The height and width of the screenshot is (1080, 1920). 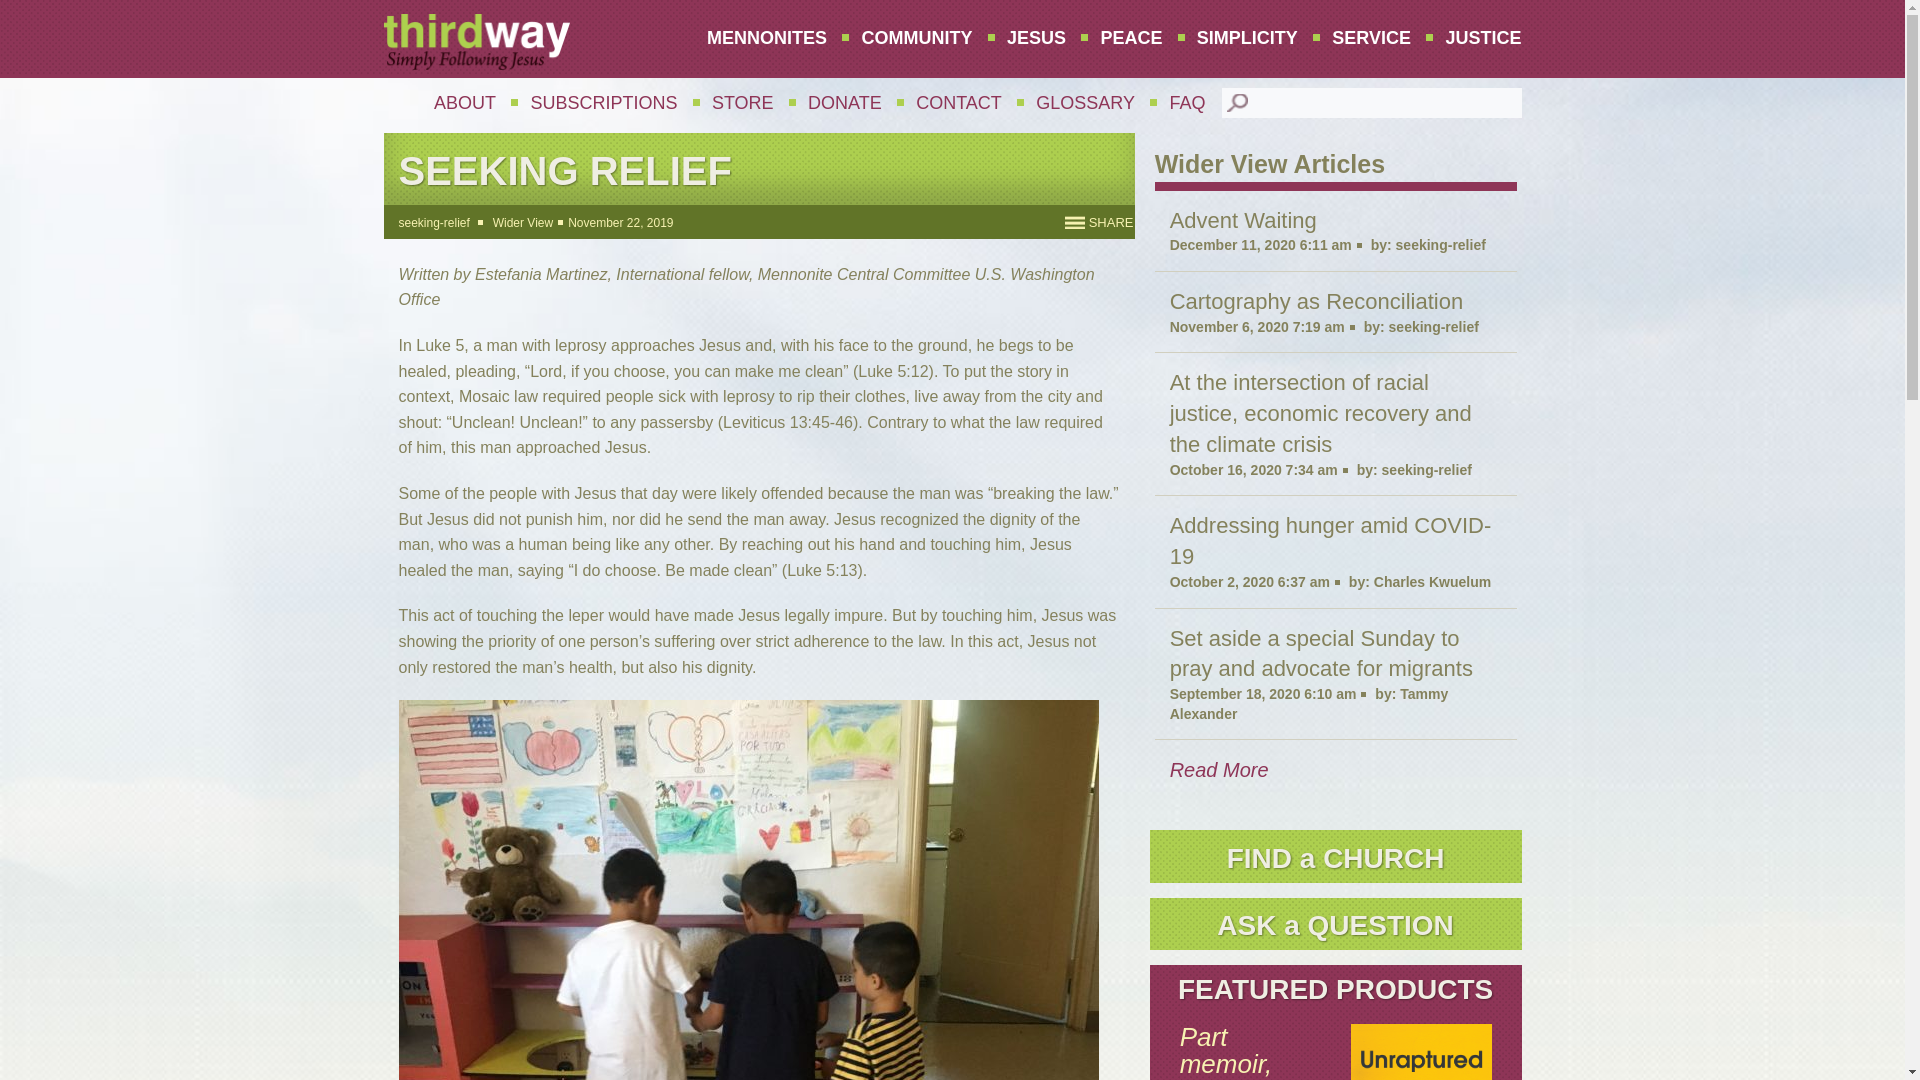 What do you see at coordinates (958, 103) in the screenshot?
I see `CONTACT` at bounding box center [958, 103].